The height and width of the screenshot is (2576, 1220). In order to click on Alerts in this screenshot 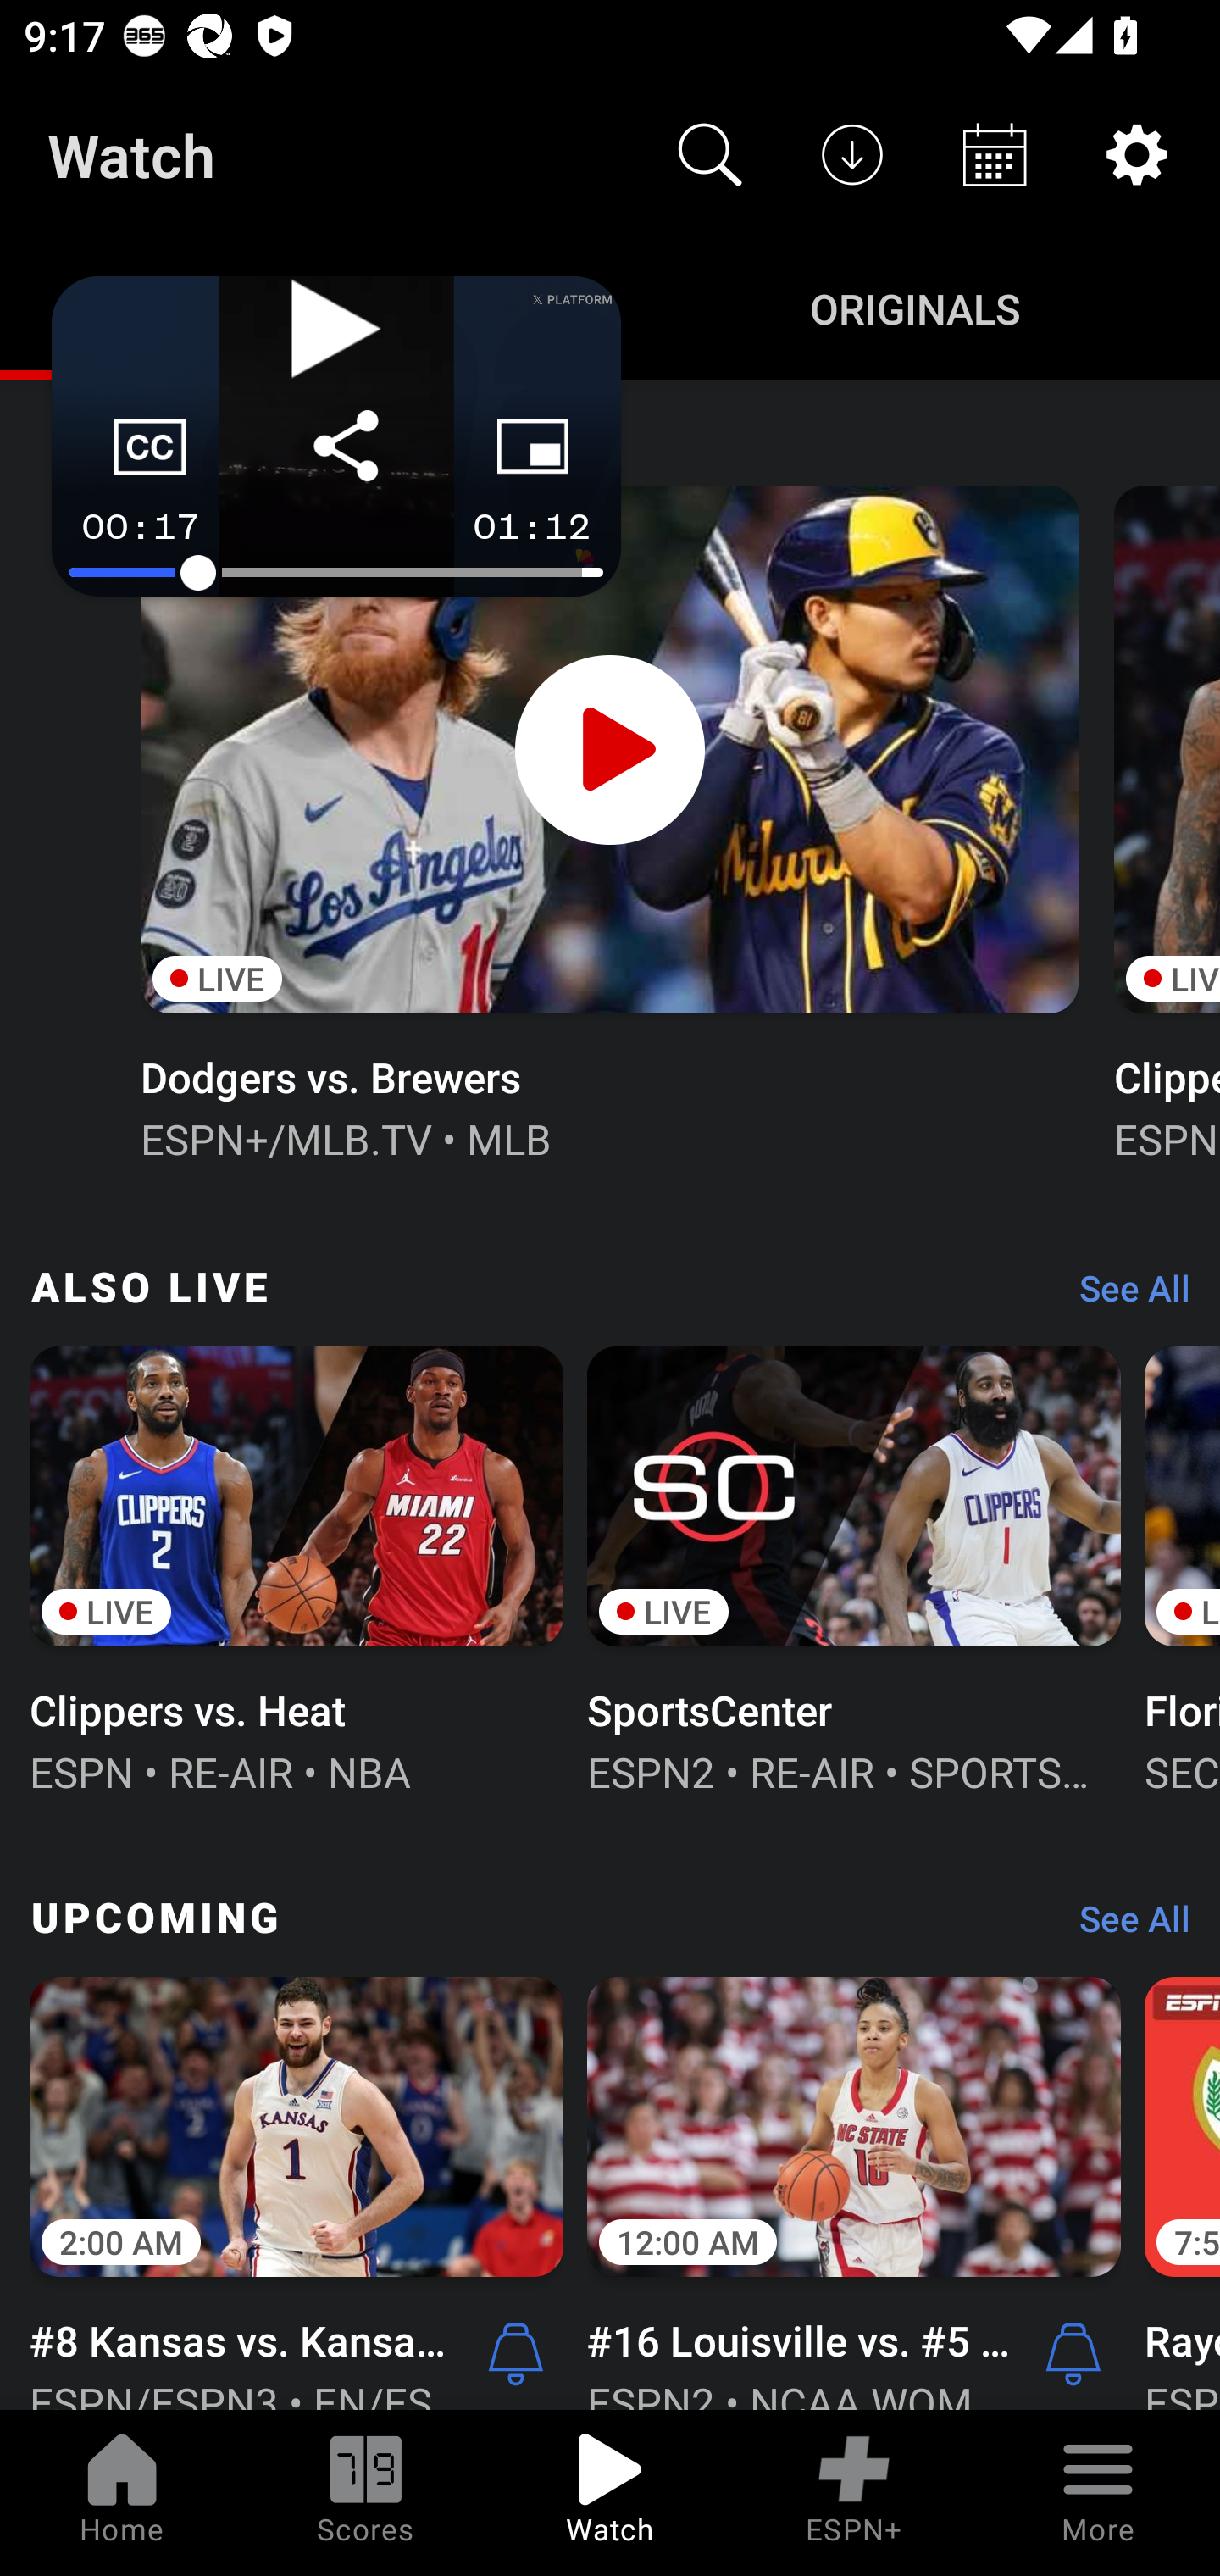, I will do `click(1073, 2352)`.